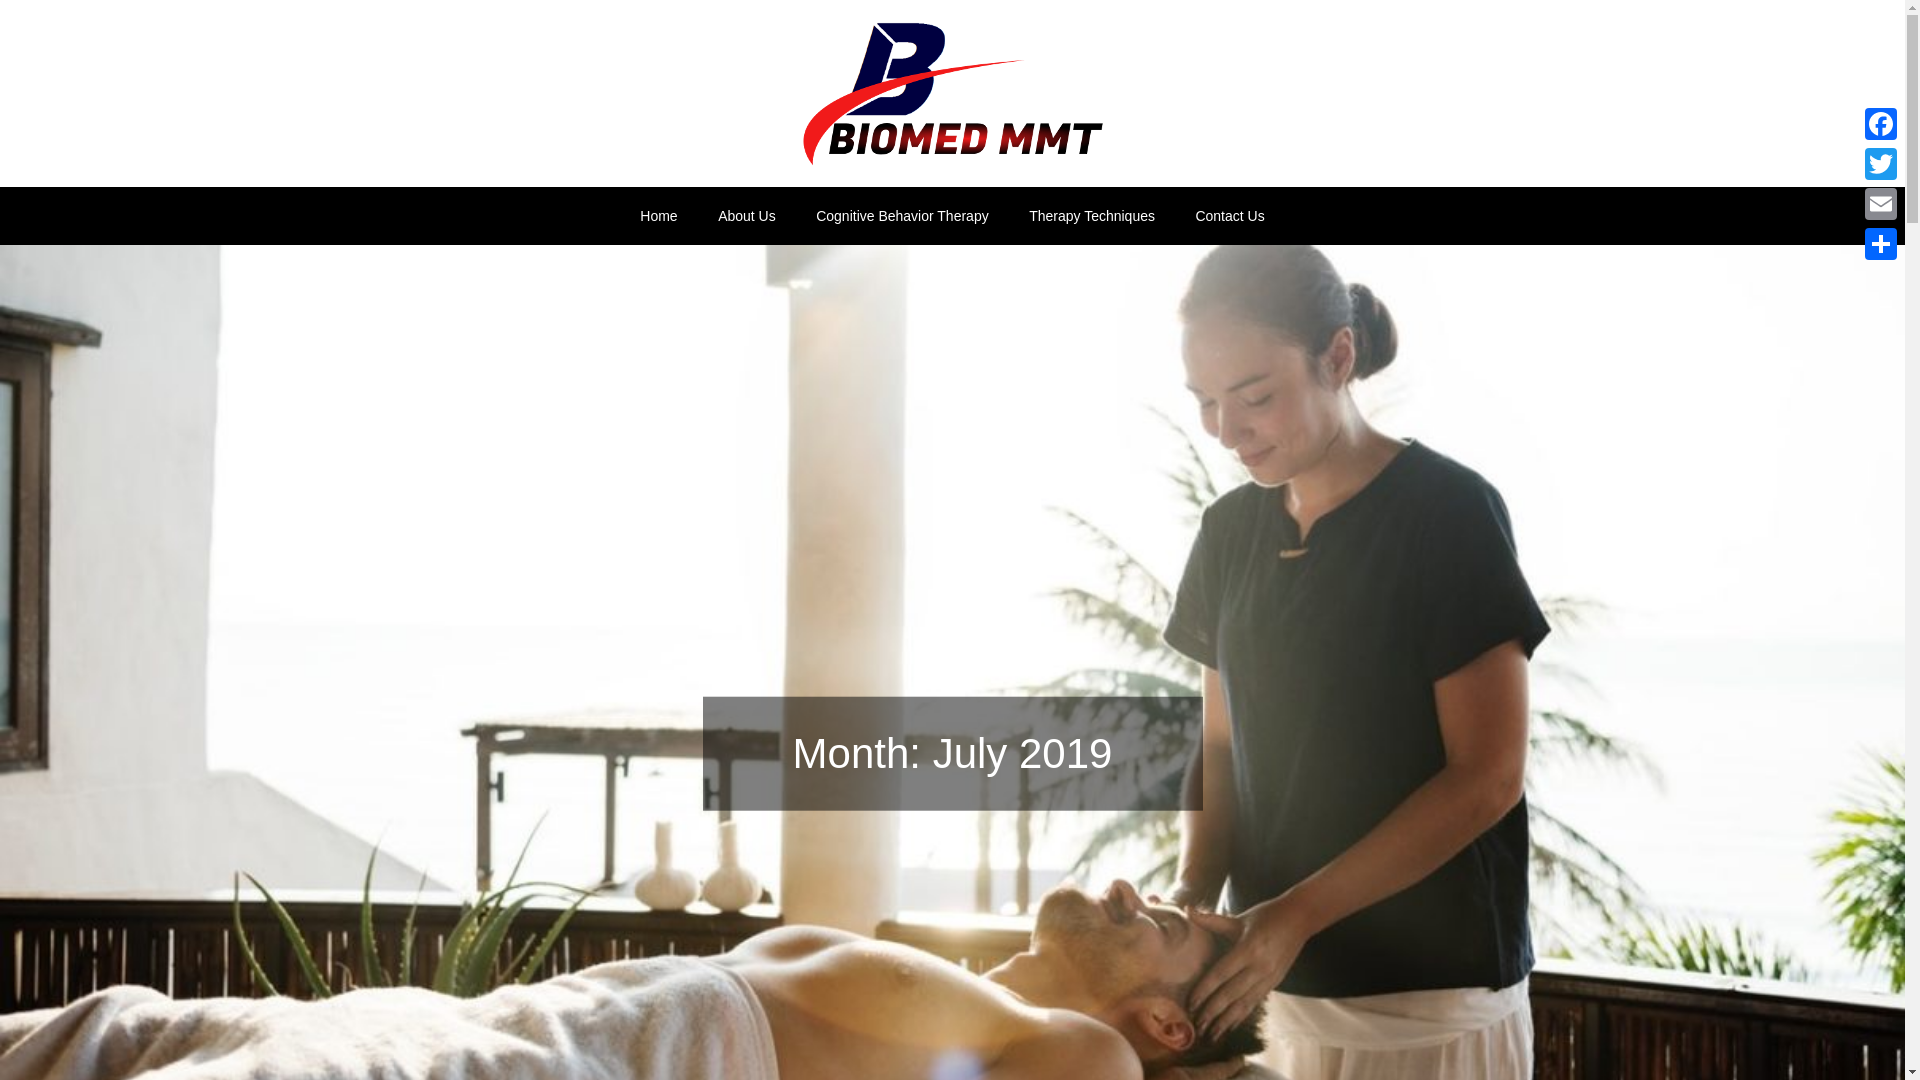  What do you see at coordinates (1880, 123) in the screenshot?
I see `Facebook` at bounding box center [1880, 123].